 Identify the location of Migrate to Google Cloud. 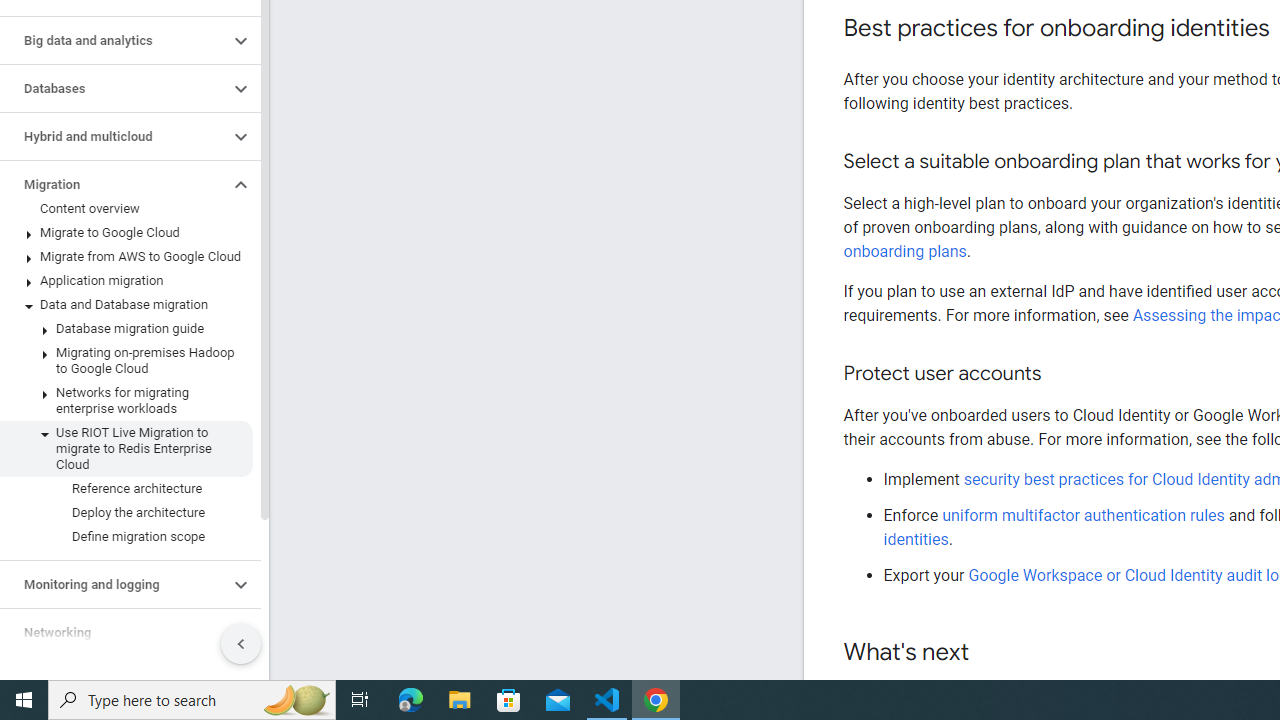
(126, 232).